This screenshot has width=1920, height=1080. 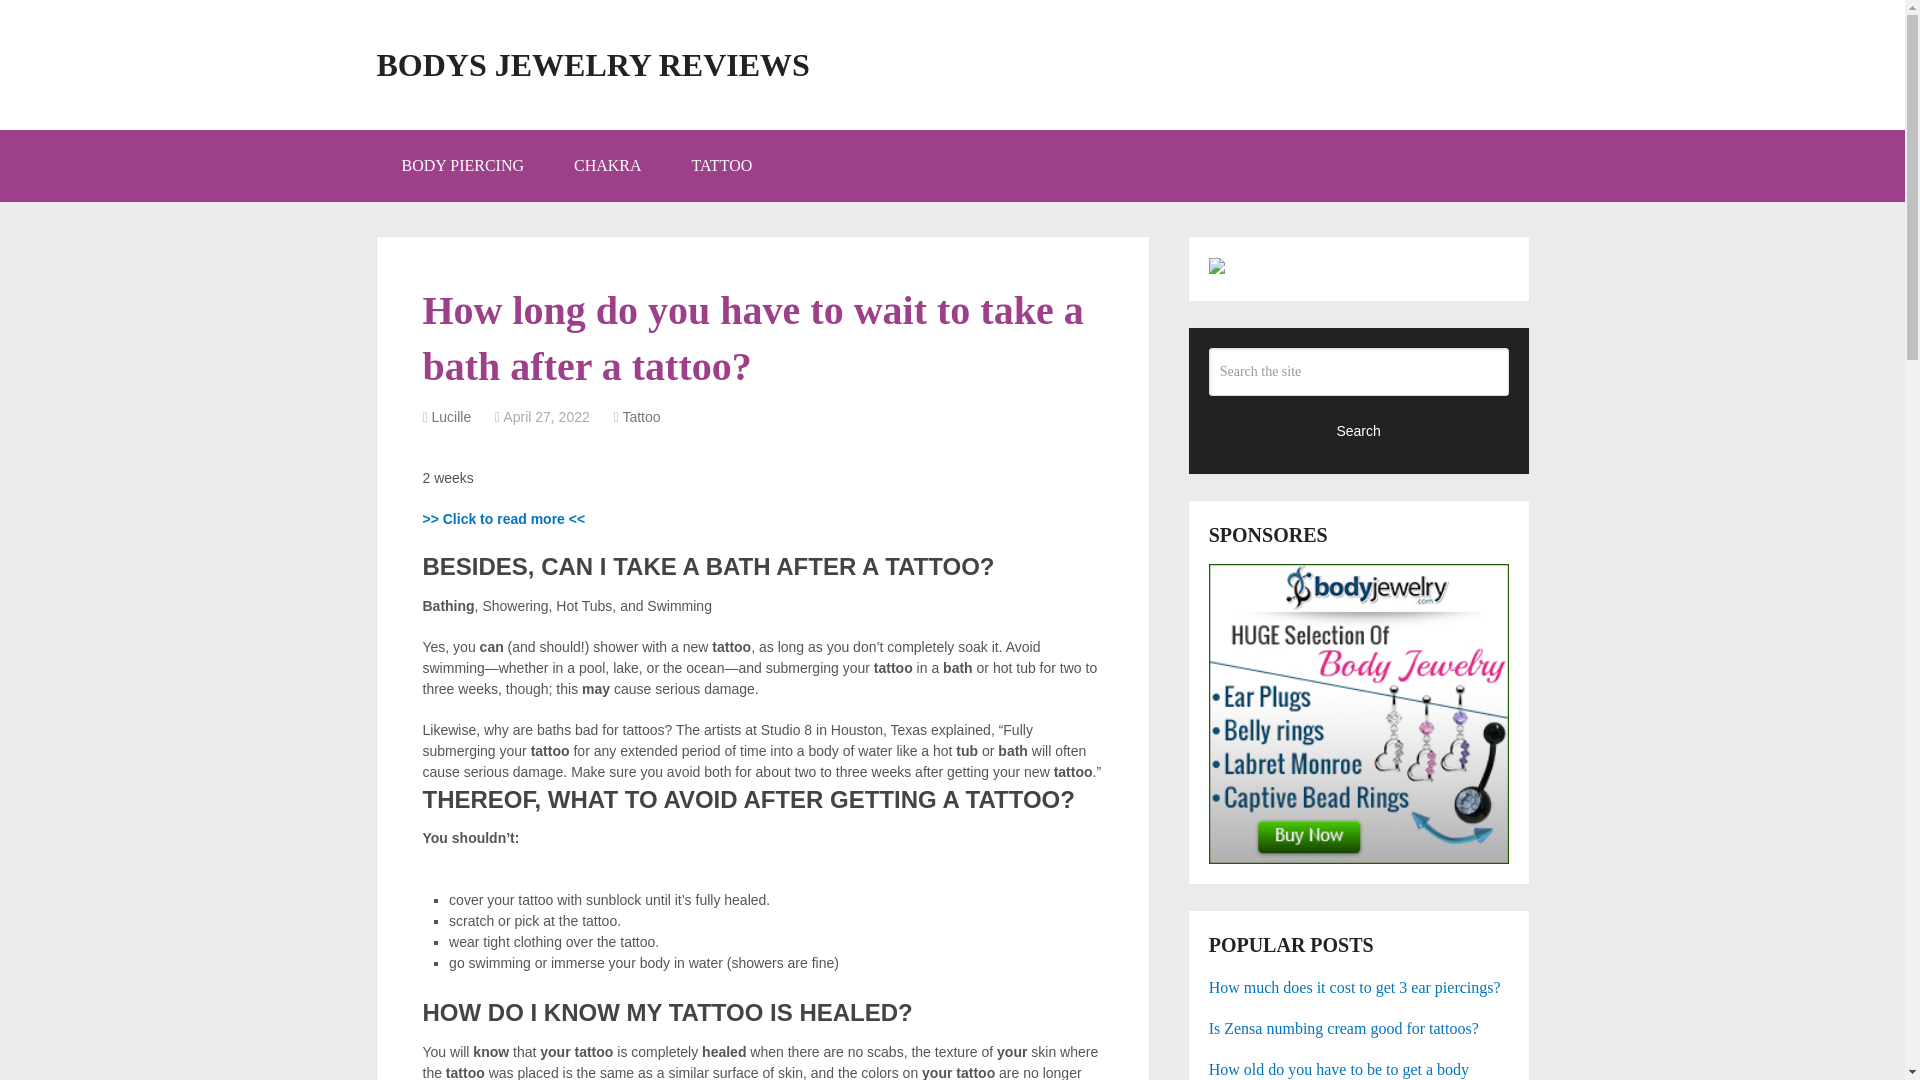 What do you see at coordinates (1359, 1069) in the screenshot?
I see `How old do you have to be to get a body piercing in Texas?` at bounding box center [1359, 1069].